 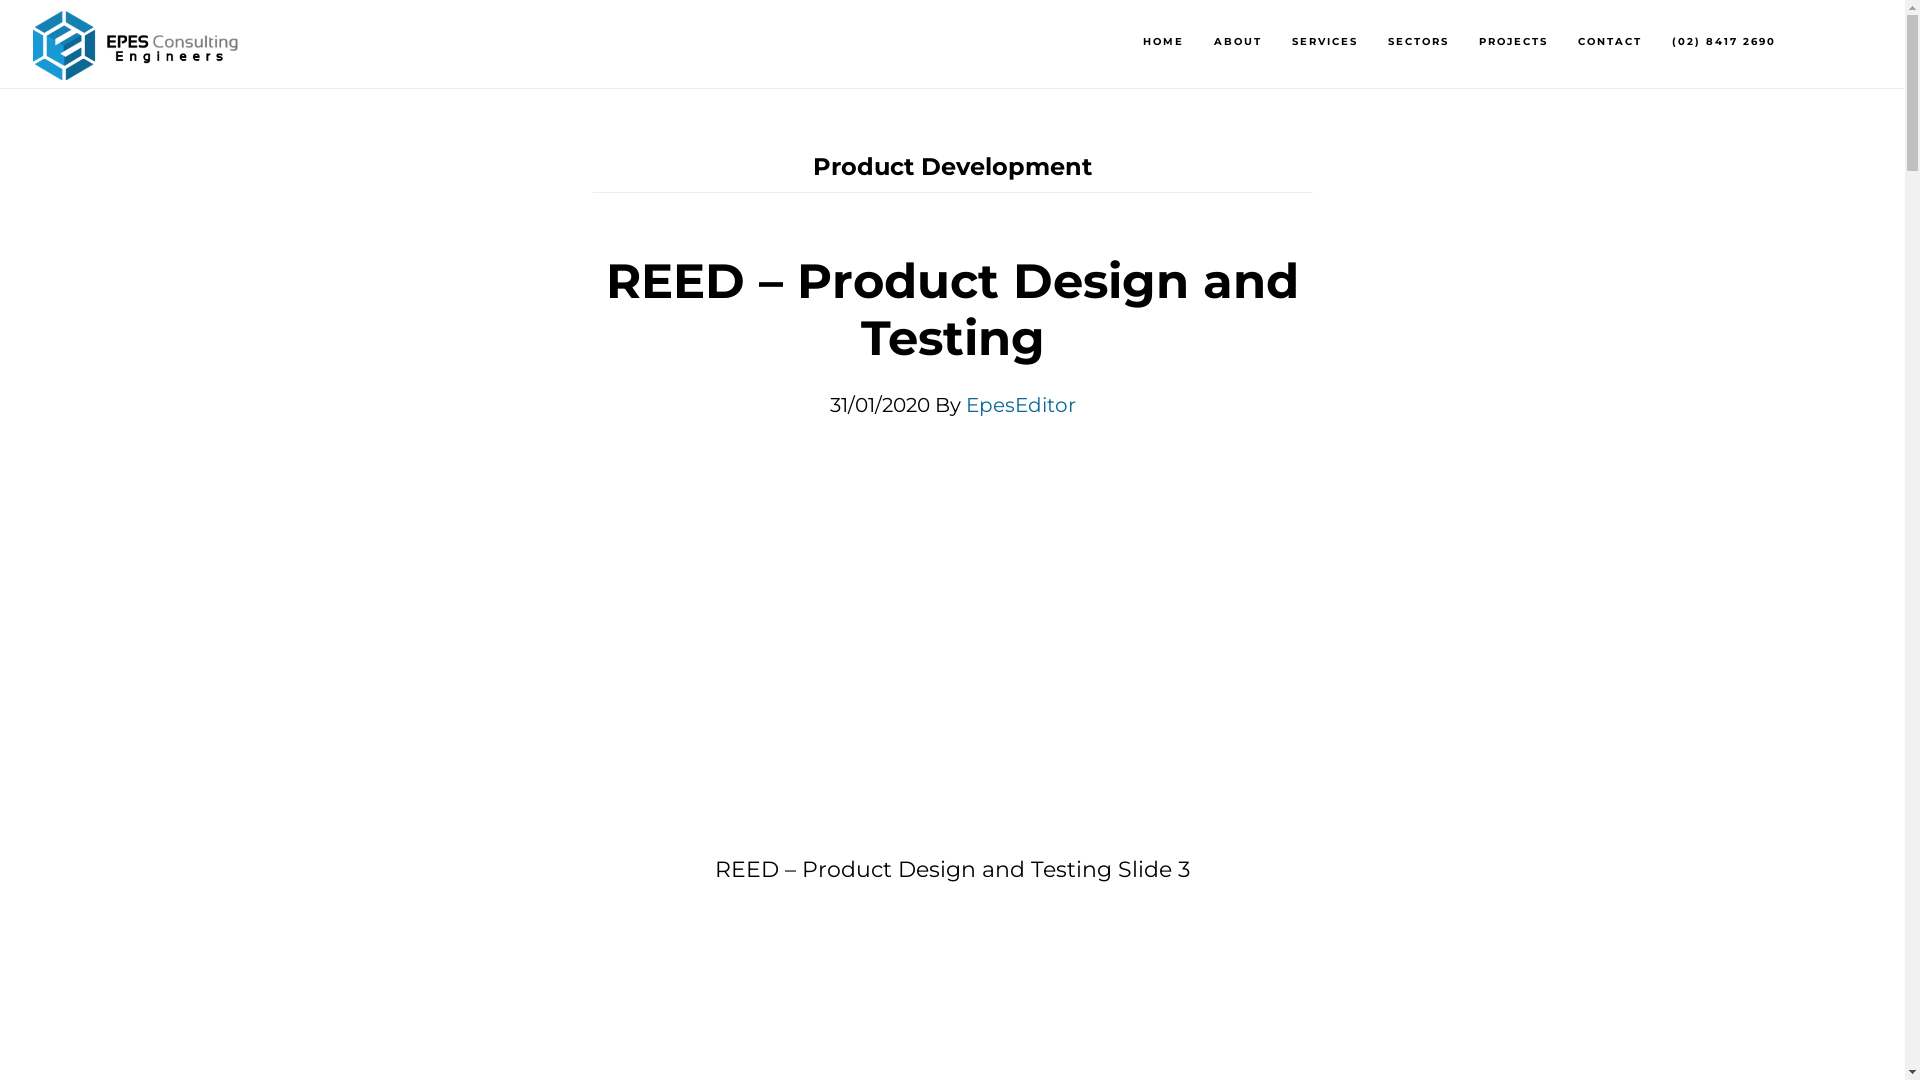 I want to click on (02) 8417 2690, so click(x=1724, y=42).